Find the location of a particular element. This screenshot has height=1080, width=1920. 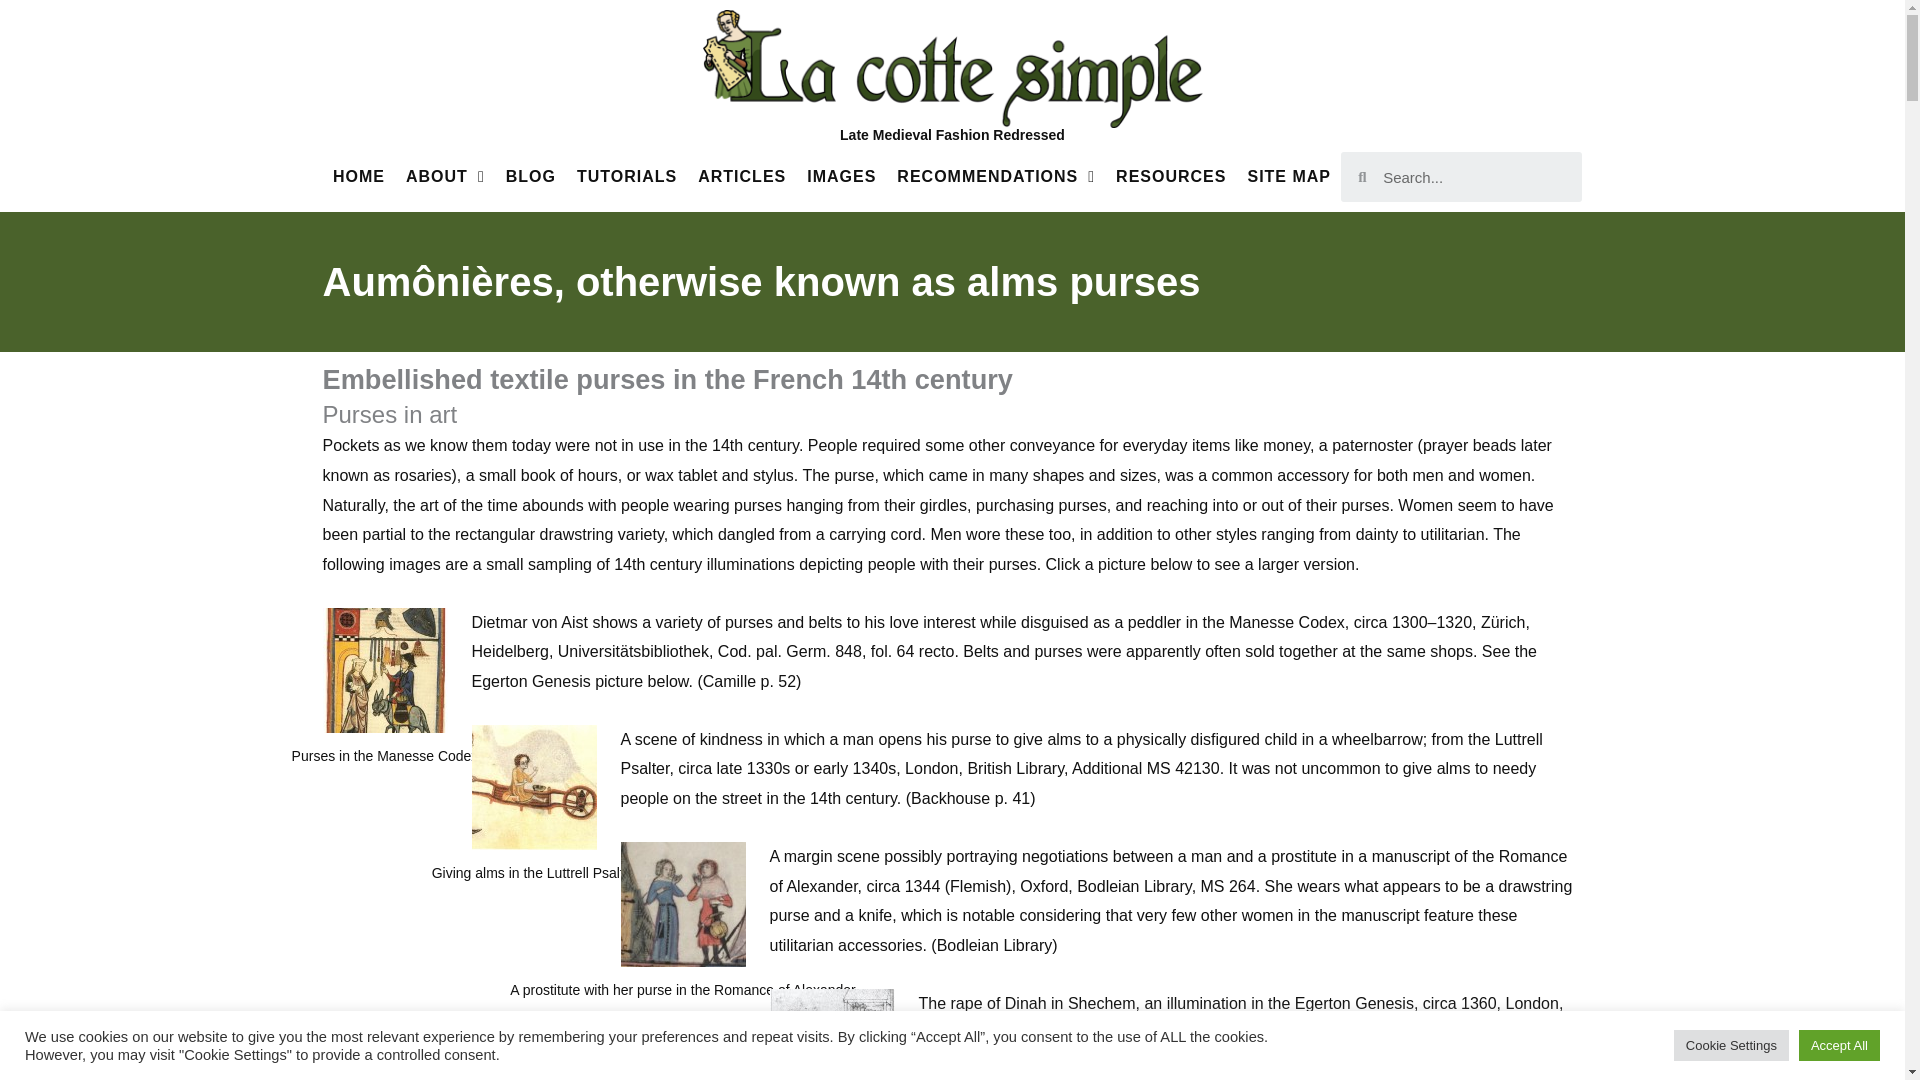

Purses in the Manesse Codex is located at coordinates (384, 670).